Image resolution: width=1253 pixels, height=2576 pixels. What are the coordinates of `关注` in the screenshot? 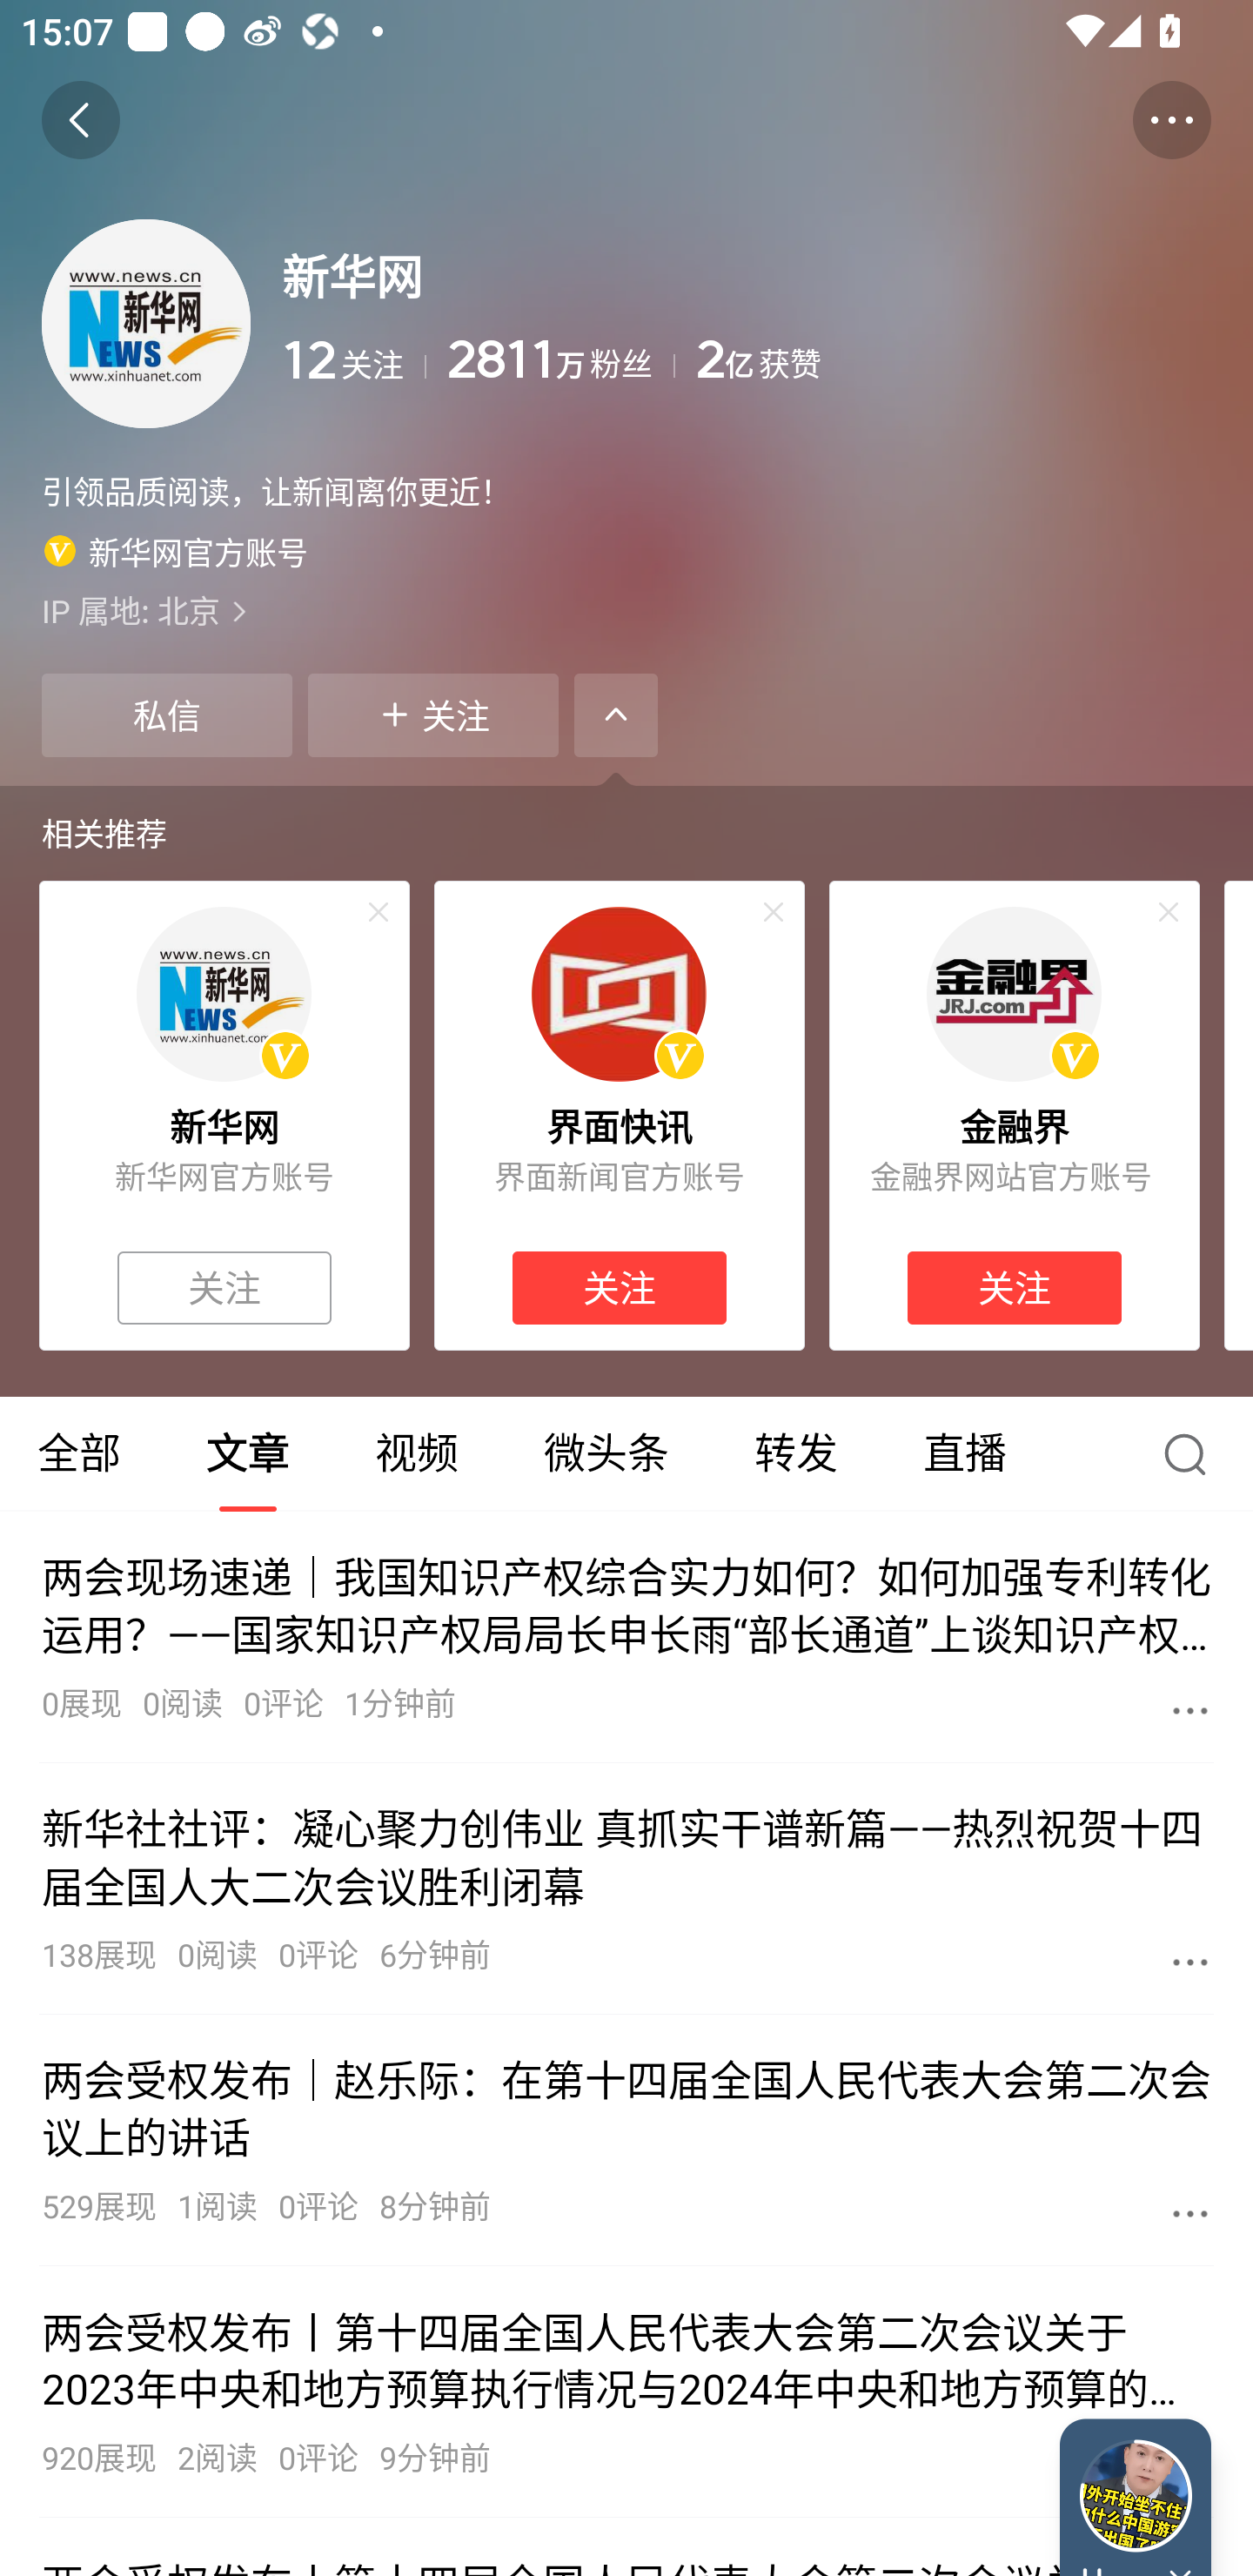 It's located at (224, 1288).